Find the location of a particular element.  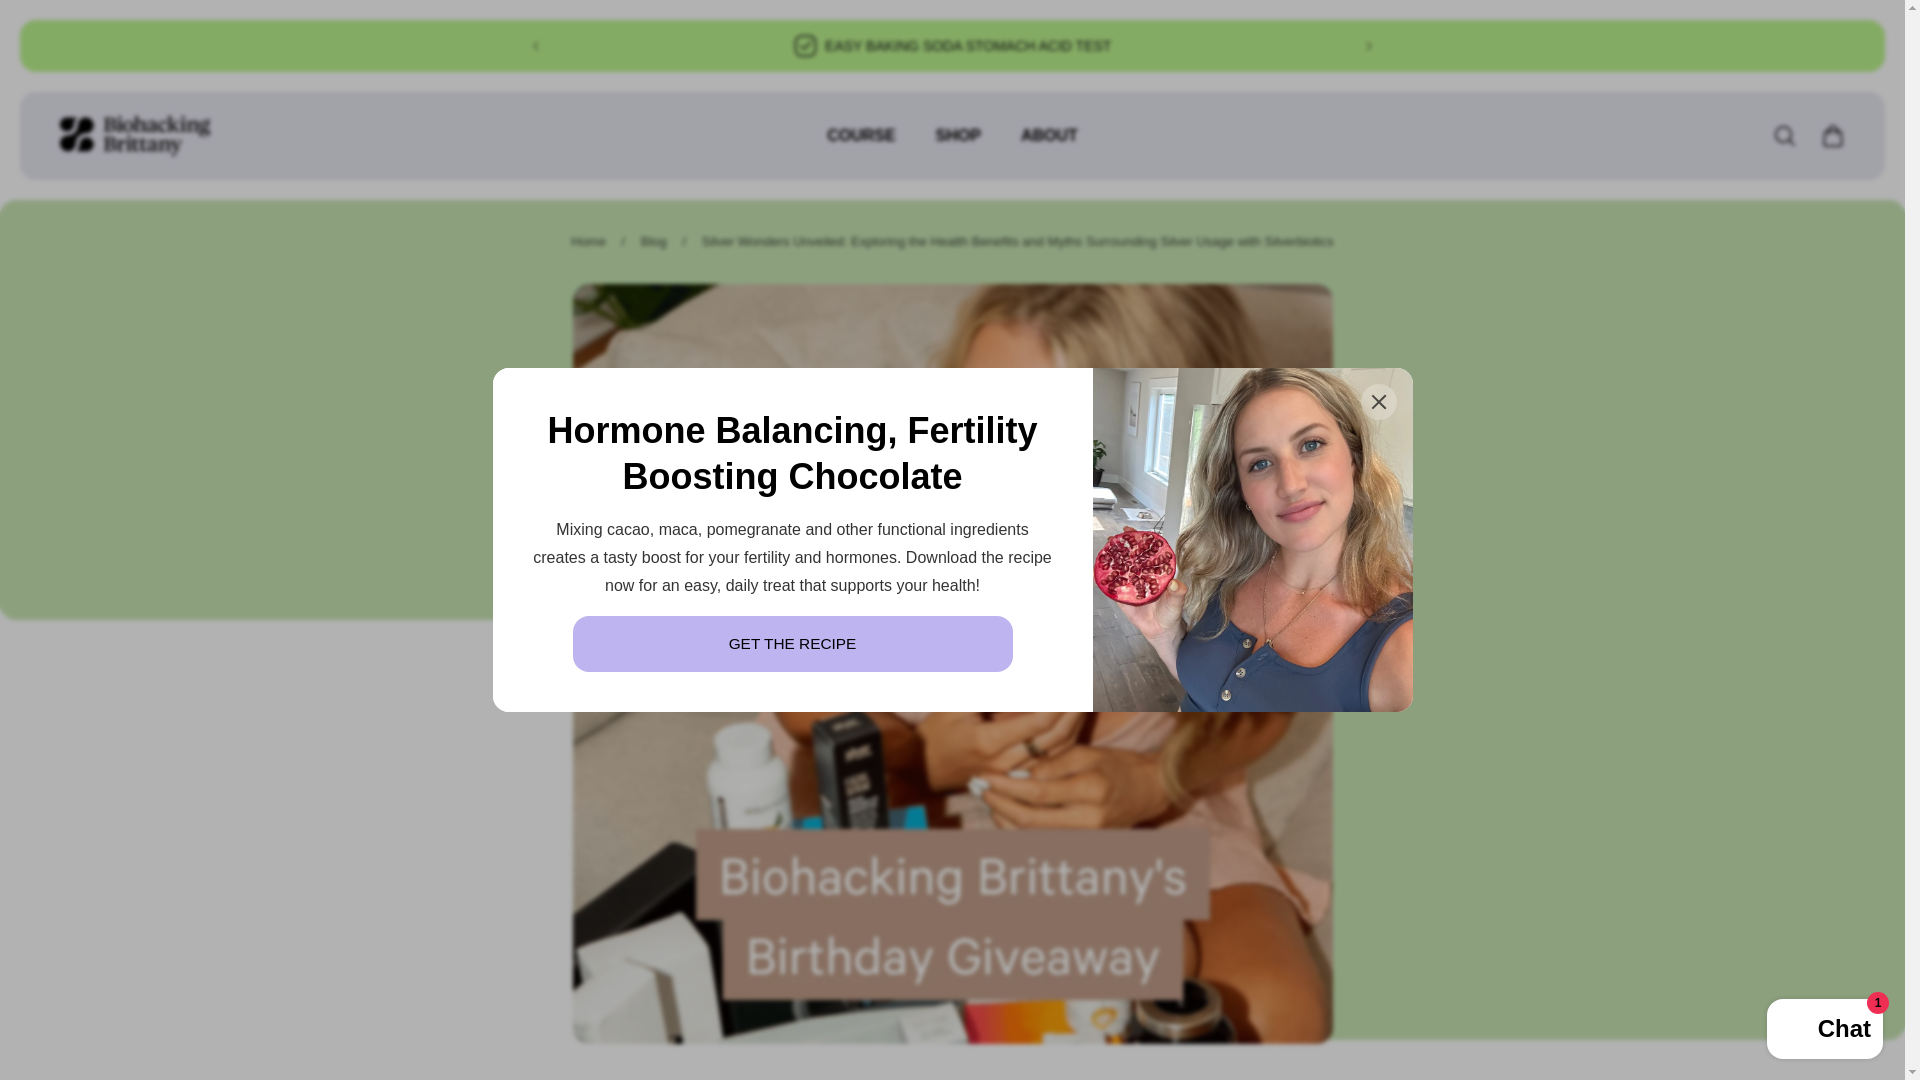

Shopify online store chat is located at coordinates (1824, 1031).